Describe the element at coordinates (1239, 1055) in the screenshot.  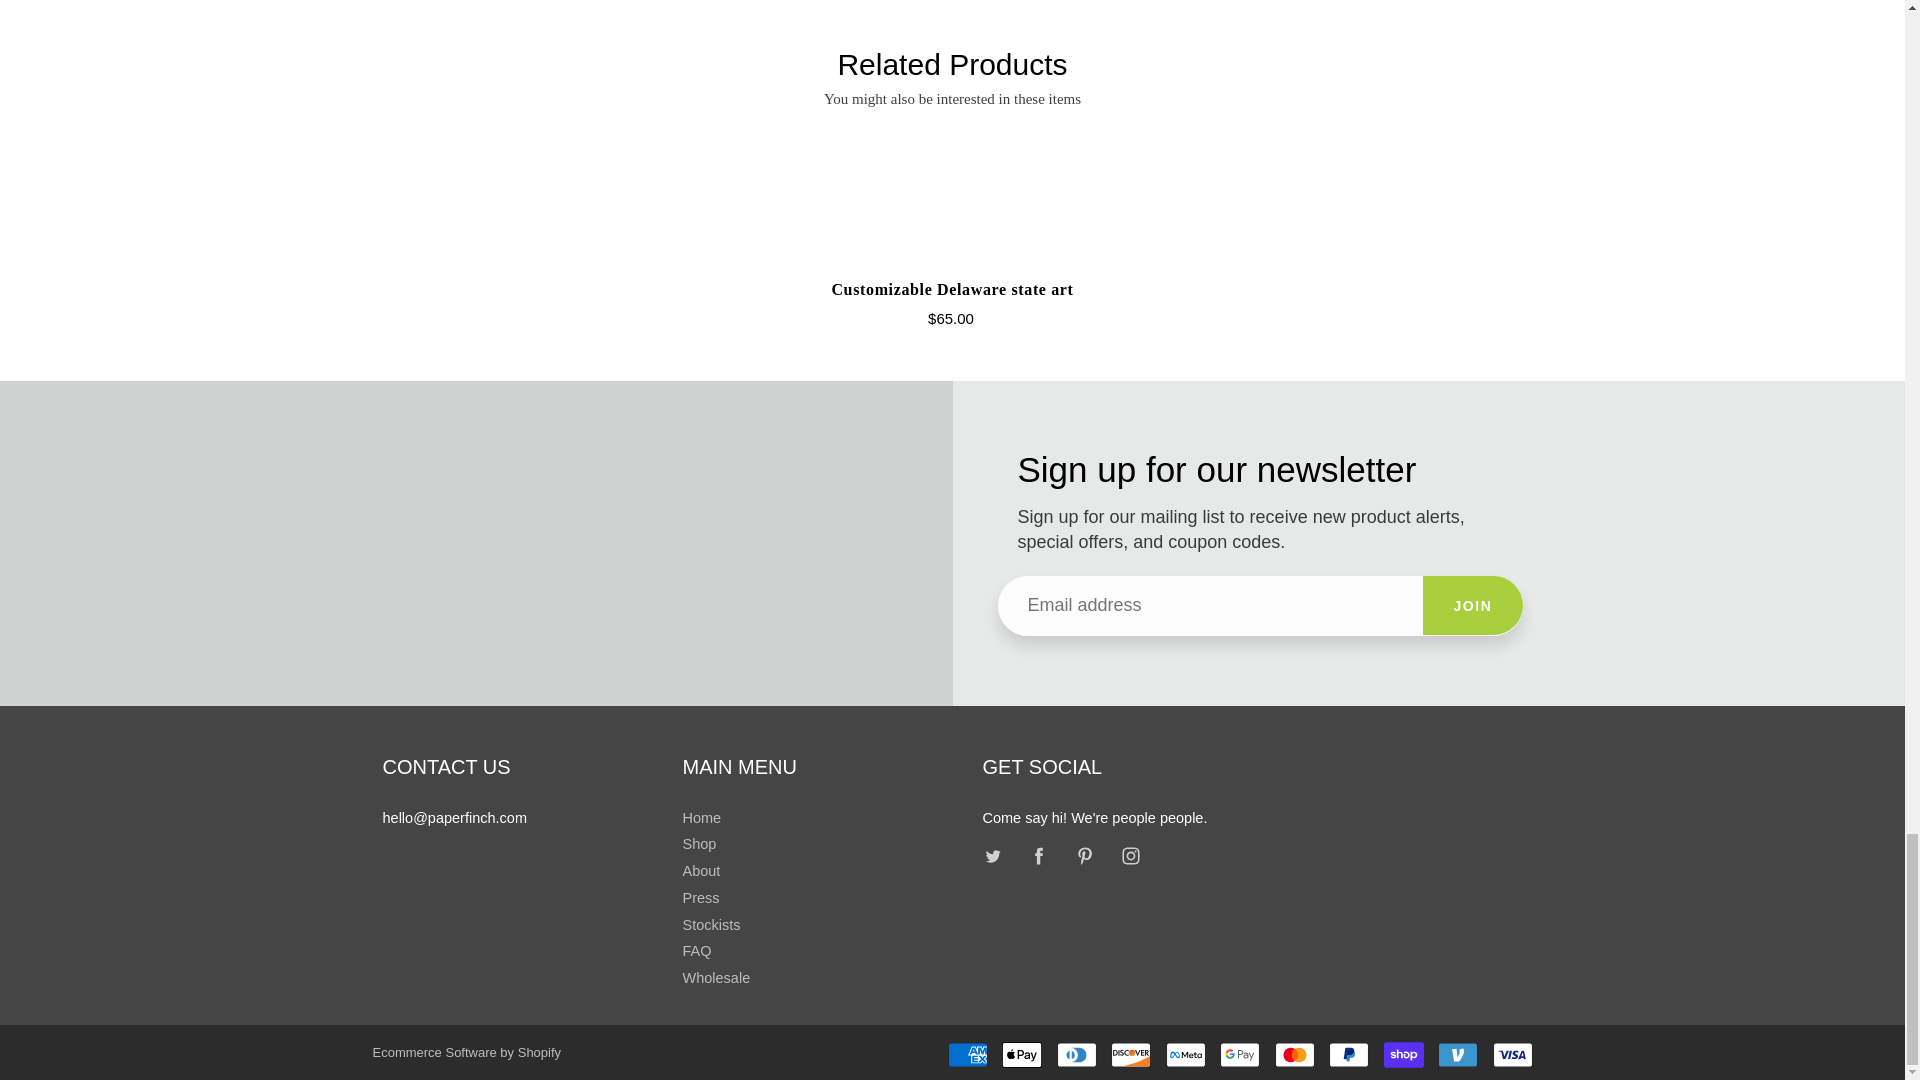
I see `Google Pay` at that location.